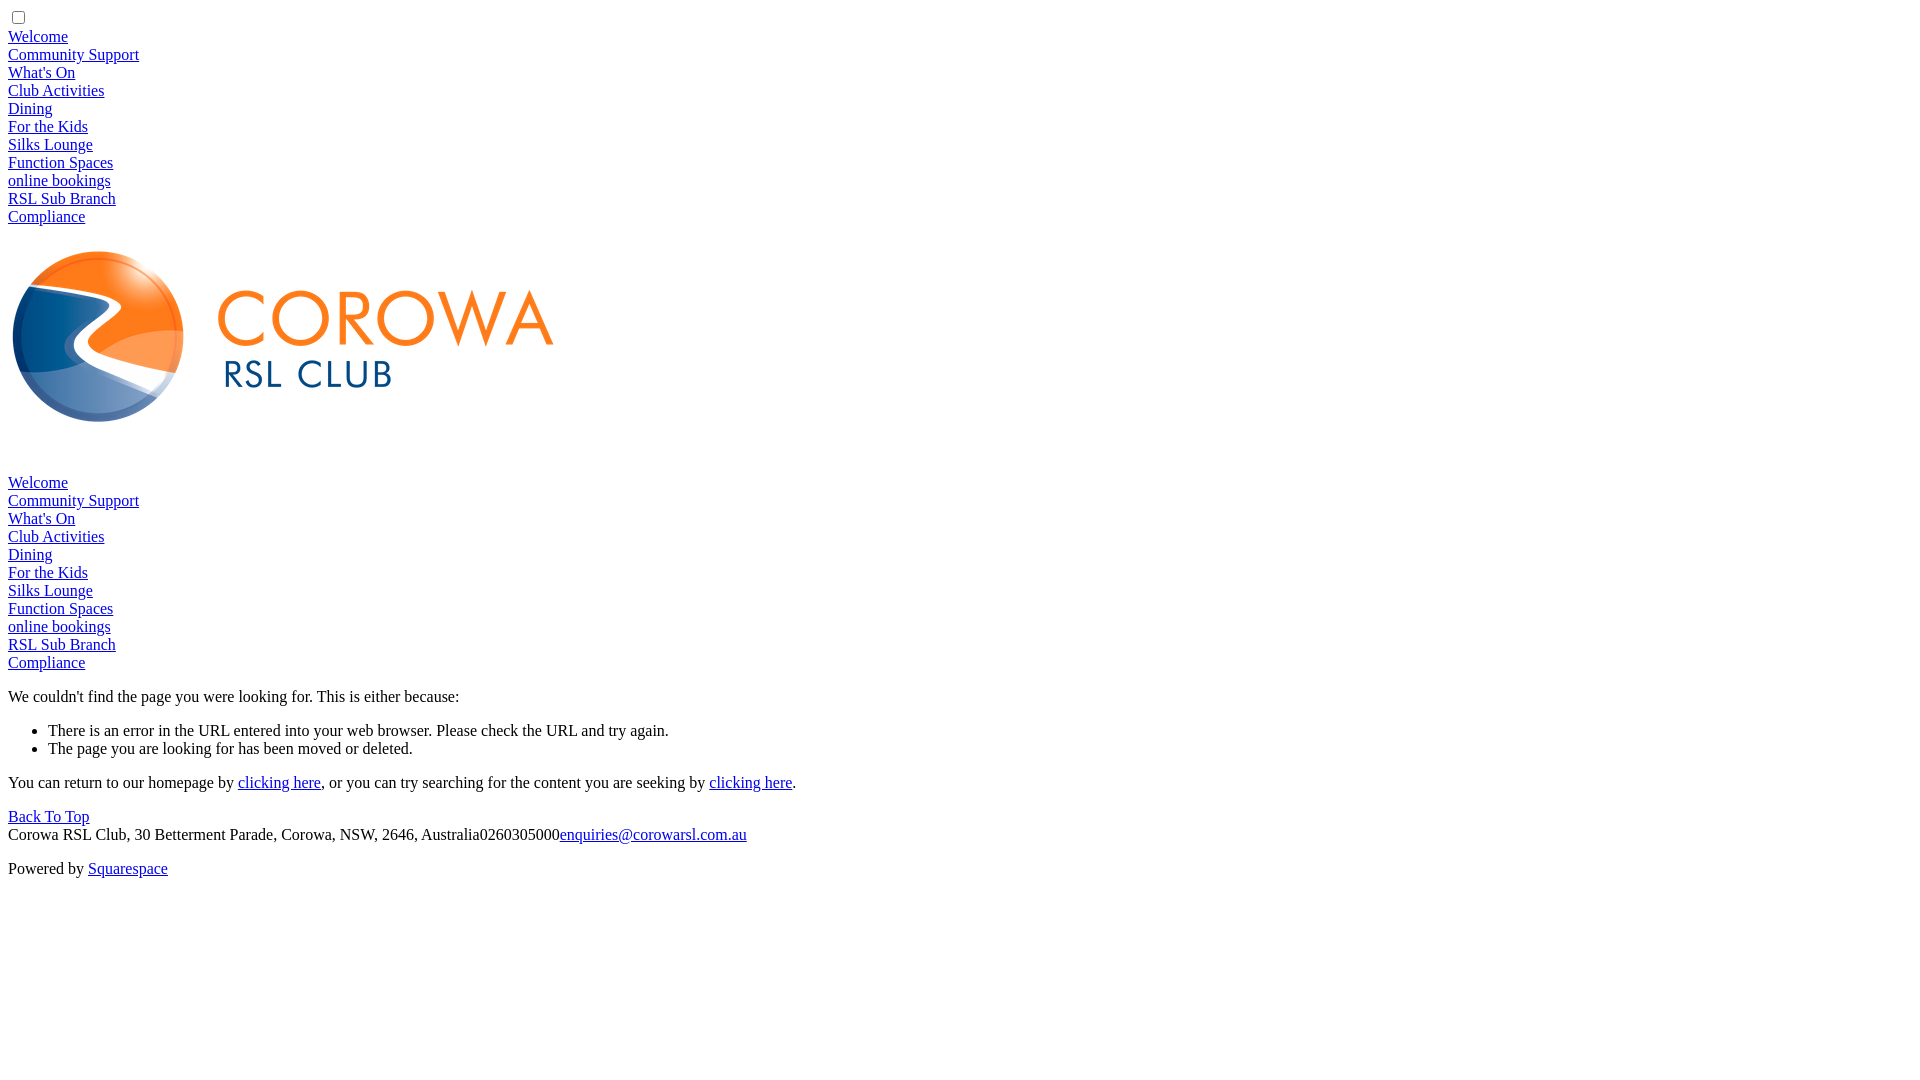 The height and width of the screenshot is (1080, 1920). What do you see at coordinates (50, 144) in the screenshot?
I see `Silks Lounge` at bounding box center [50, 144].